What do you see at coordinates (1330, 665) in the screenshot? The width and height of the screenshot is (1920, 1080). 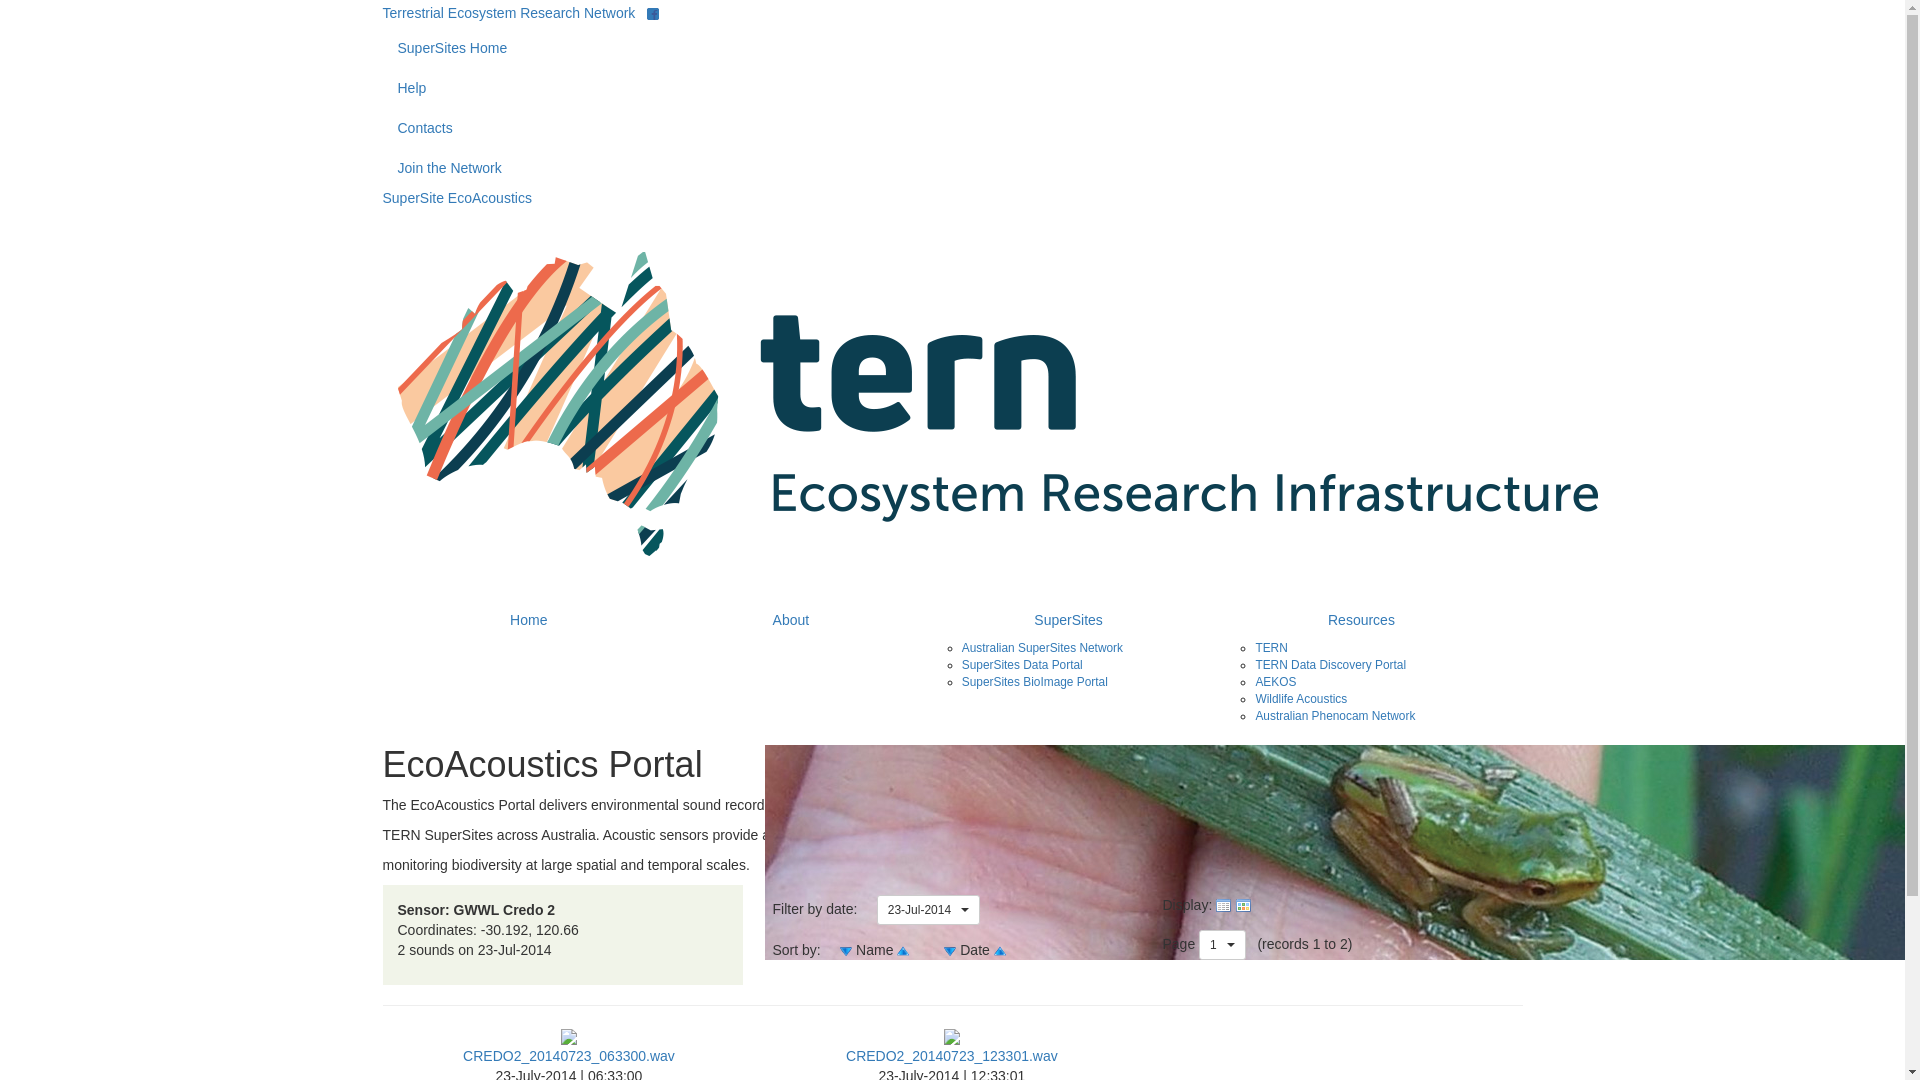 I see `TERN Data Discovery Portal` at bounding box center [1330, 665].